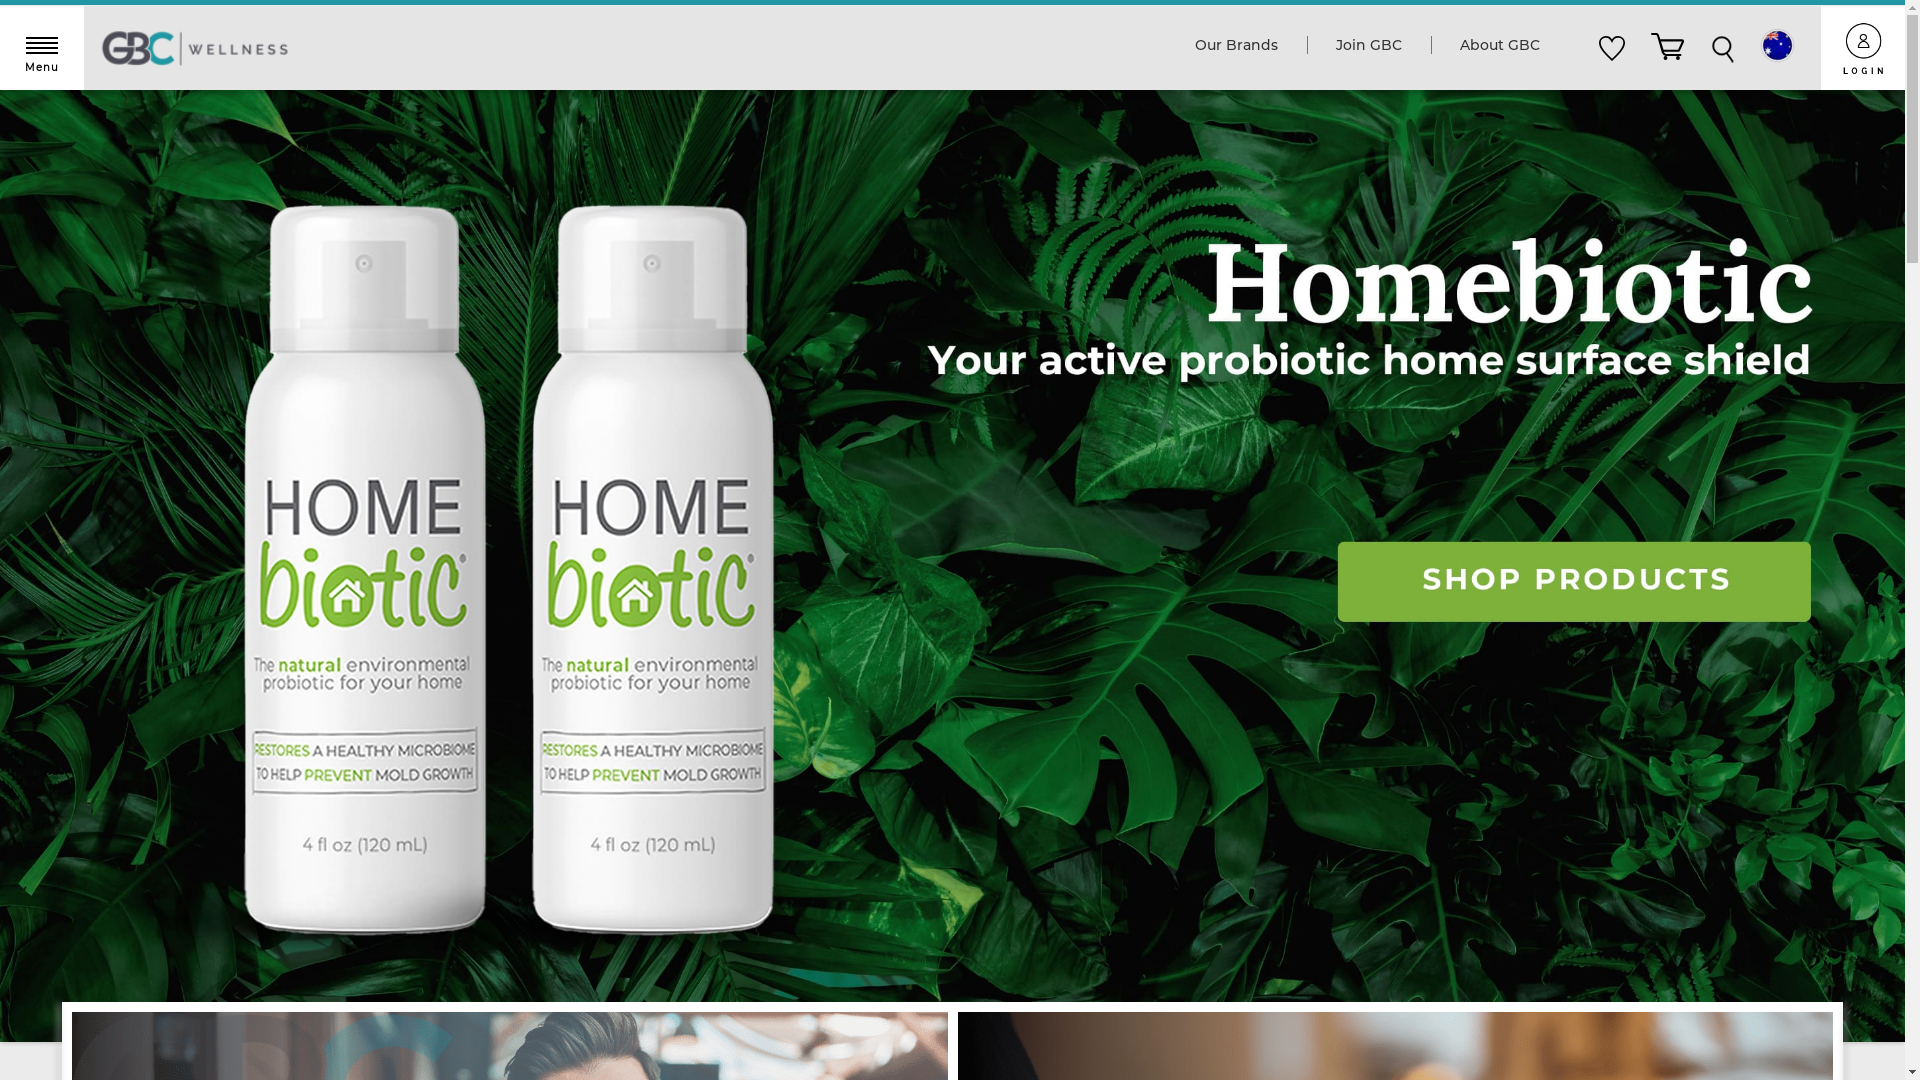 This screenshot has width=1920, height=1080. Describe the element at coordinates (1236, 46) in the screenshot. I see `Our Brands` at that location.